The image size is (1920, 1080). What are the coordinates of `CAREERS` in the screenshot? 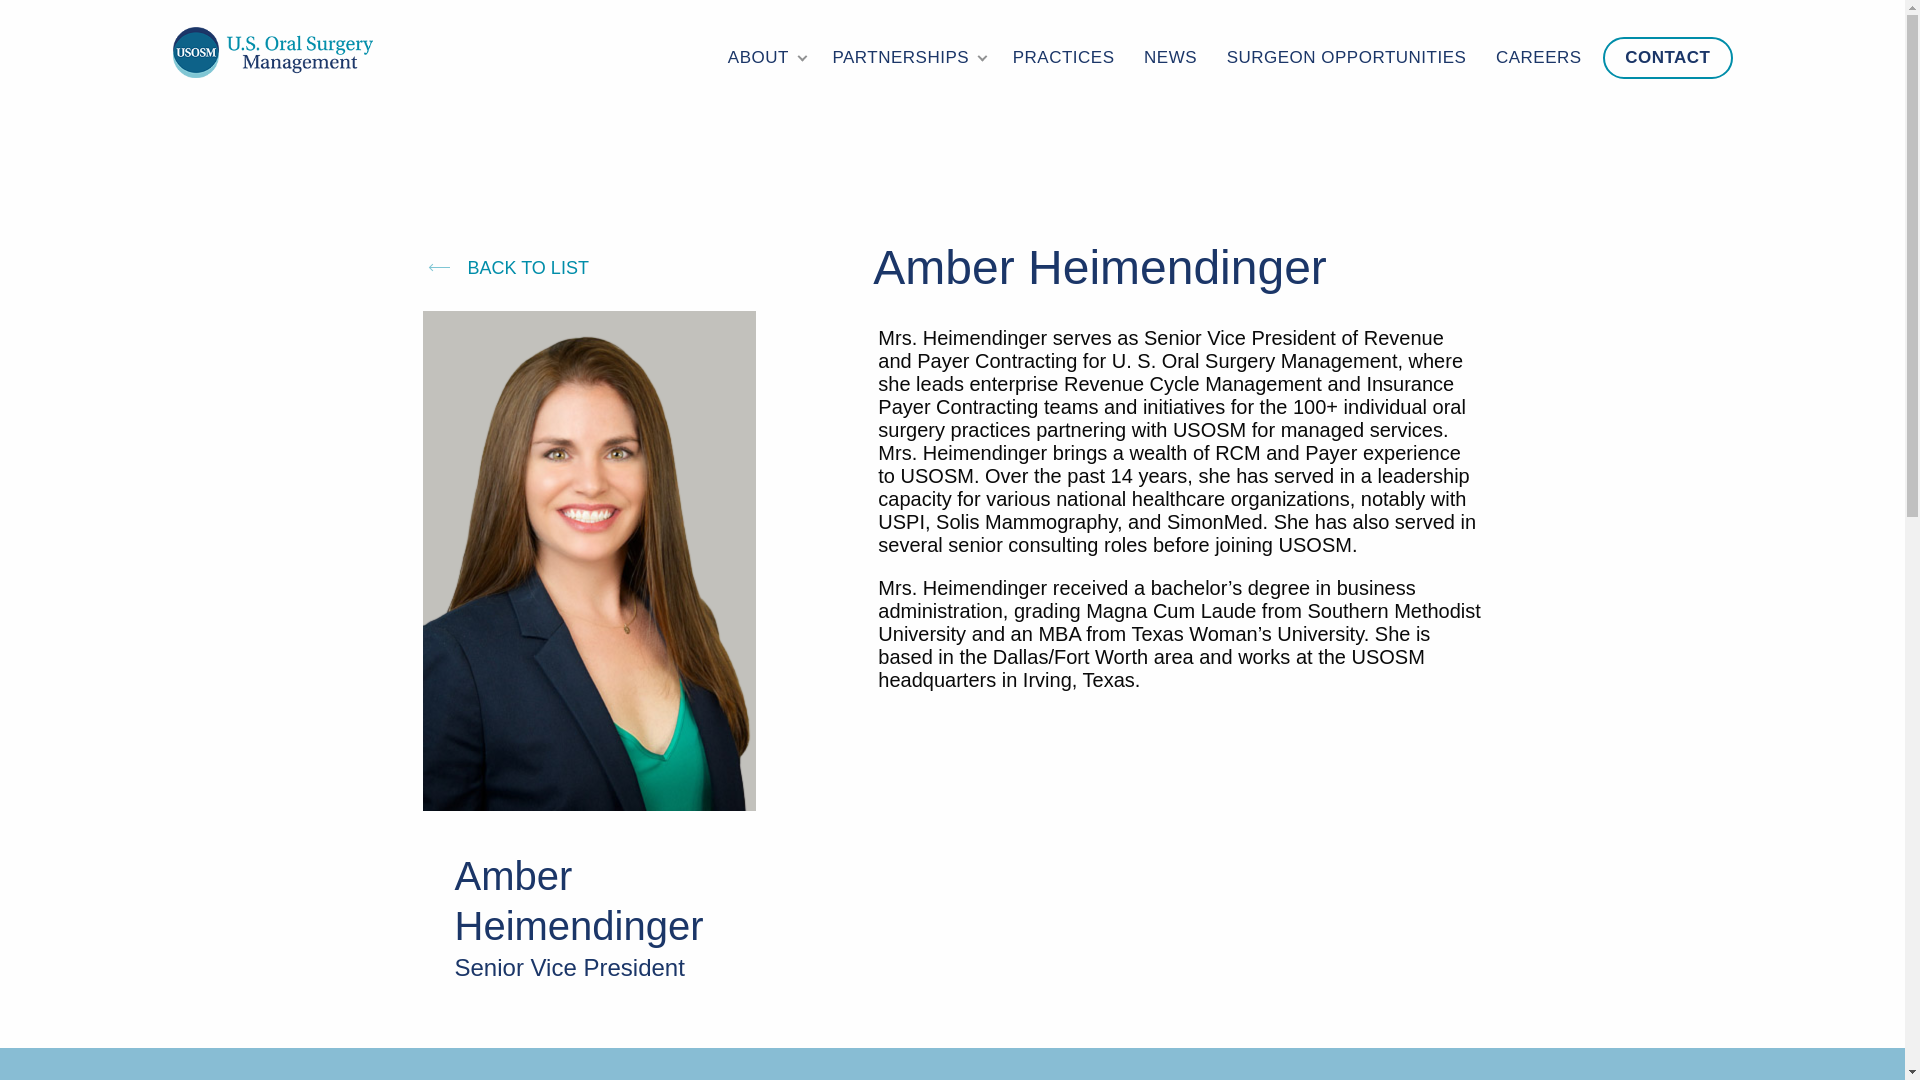 It's located at (1538, 57).